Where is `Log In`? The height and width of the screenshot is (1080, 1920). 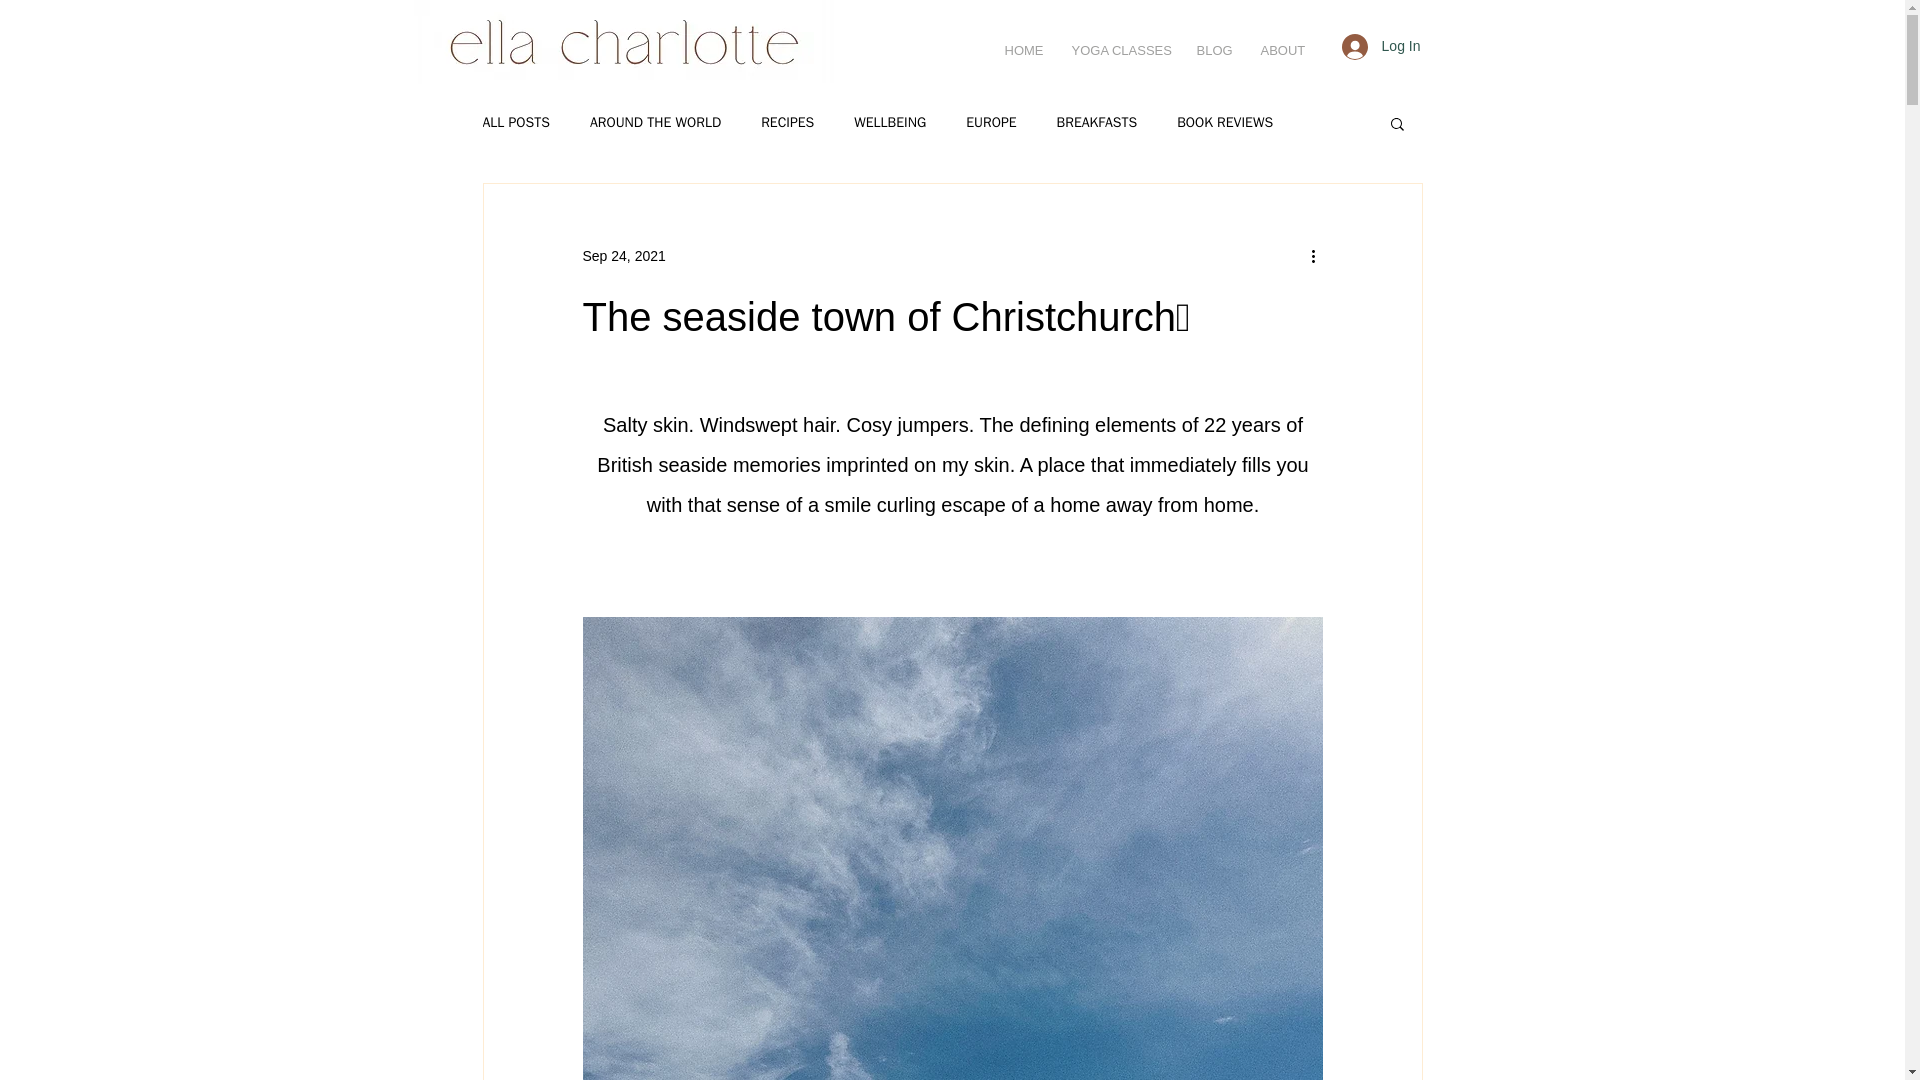 Log In is located at coordinates (1381, 46).